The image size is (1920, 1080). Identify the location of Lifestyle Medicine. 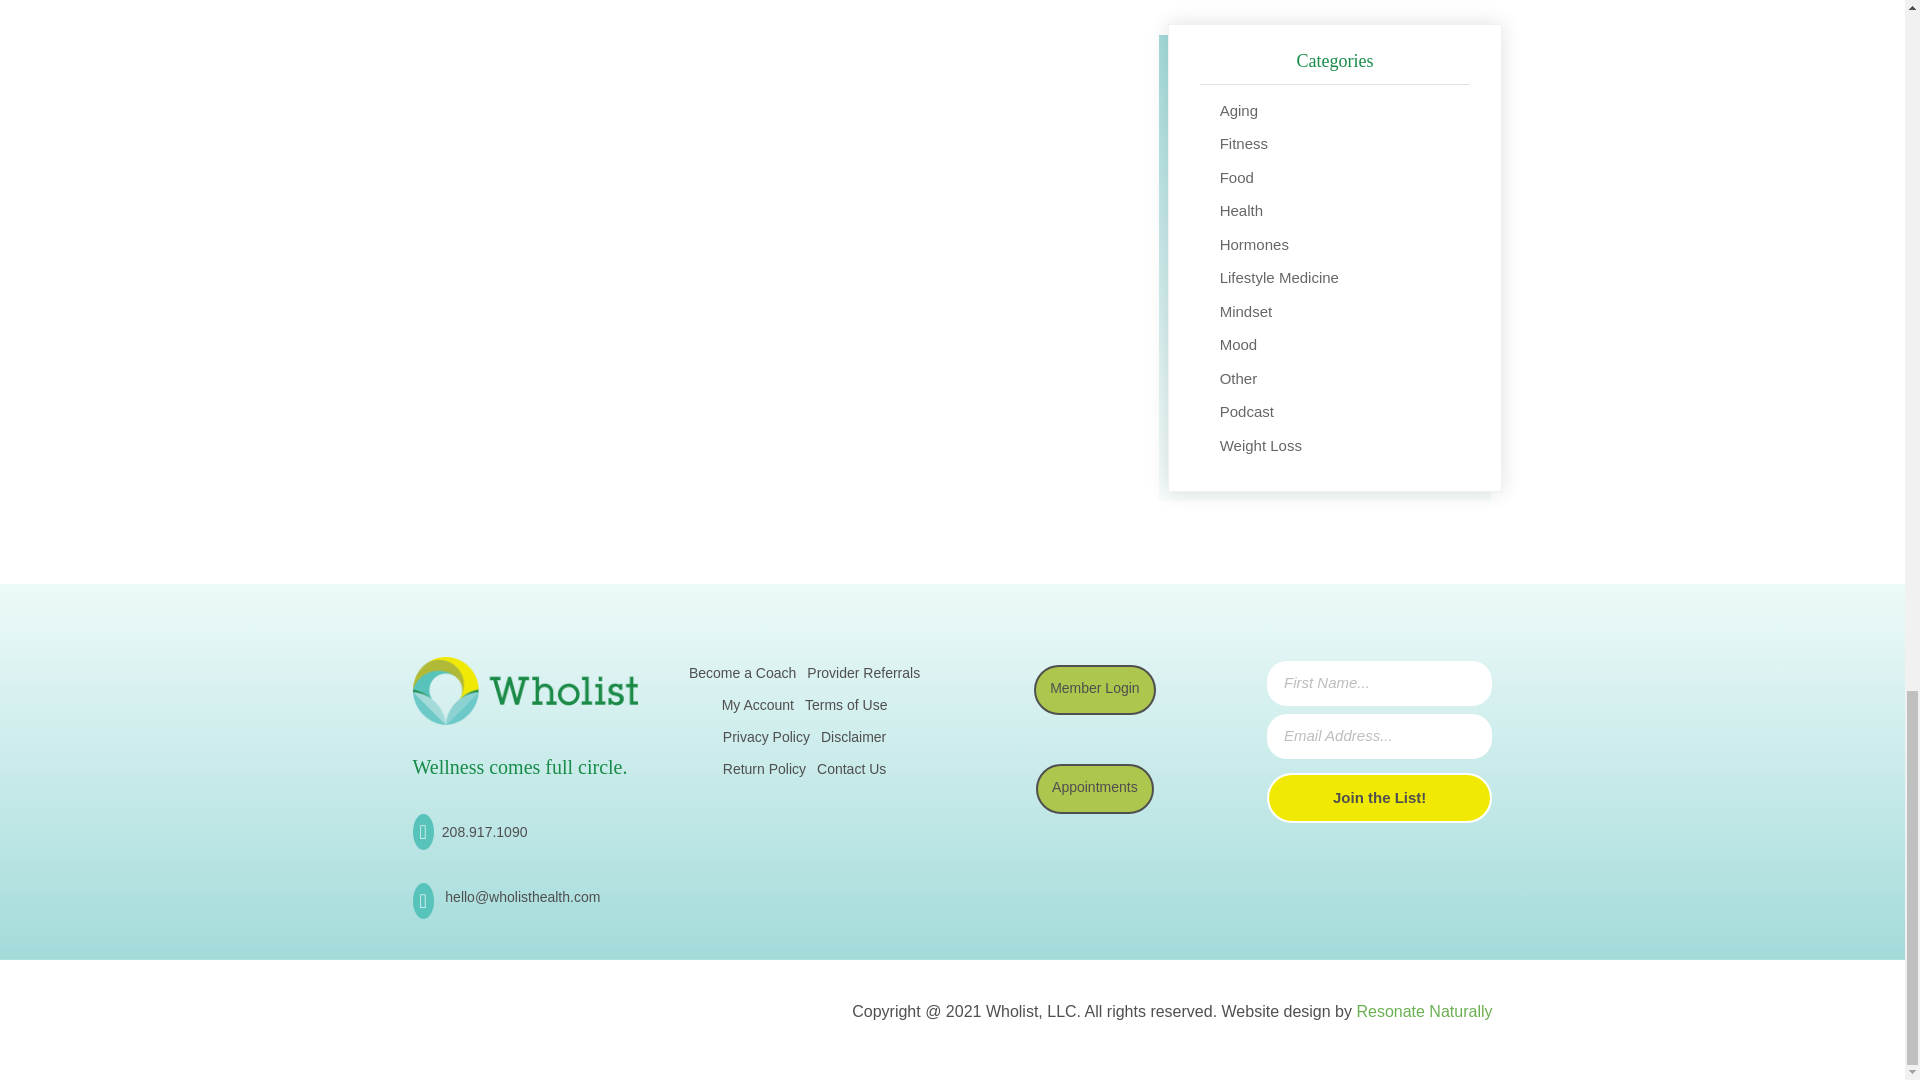
(1278, 277).